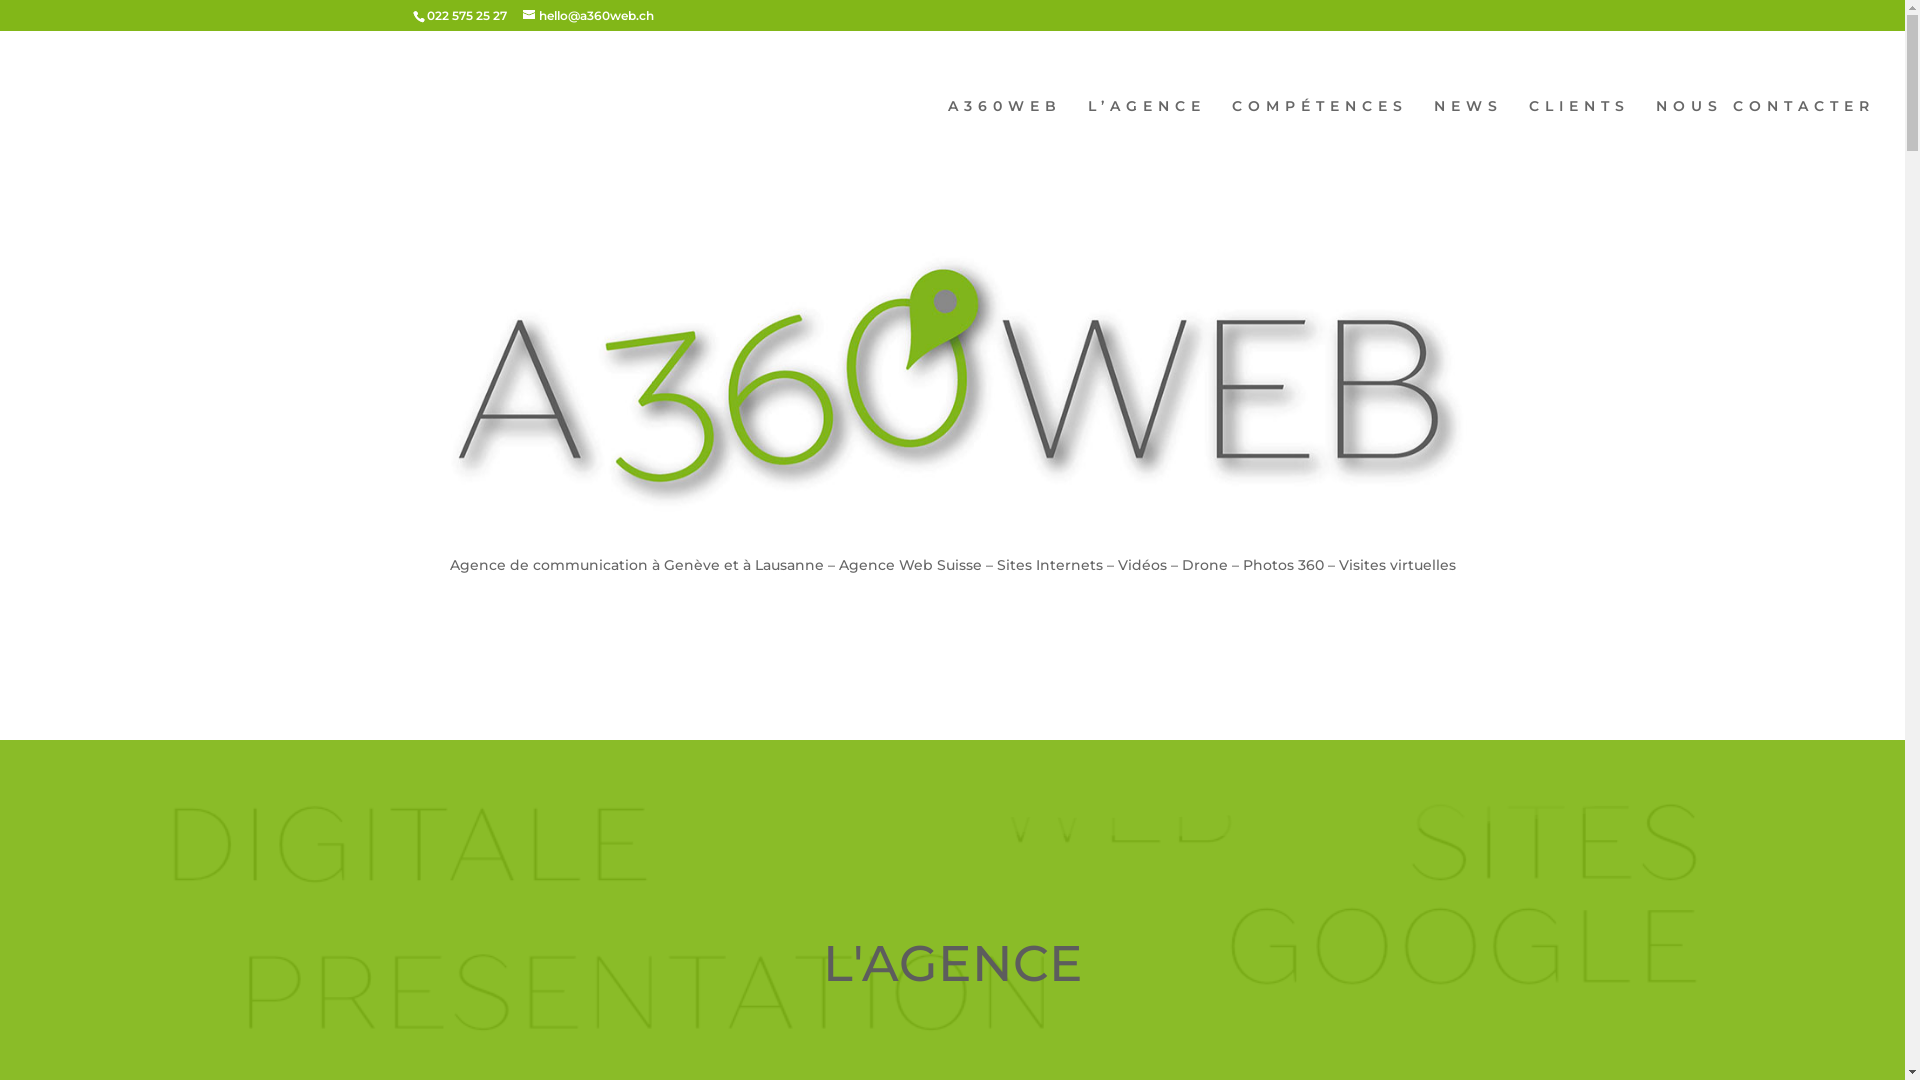 Image resolution: width=1920 pixels, height=1080 pixels. I want to click on NOUS CONTACTER, so click(1766, 140).